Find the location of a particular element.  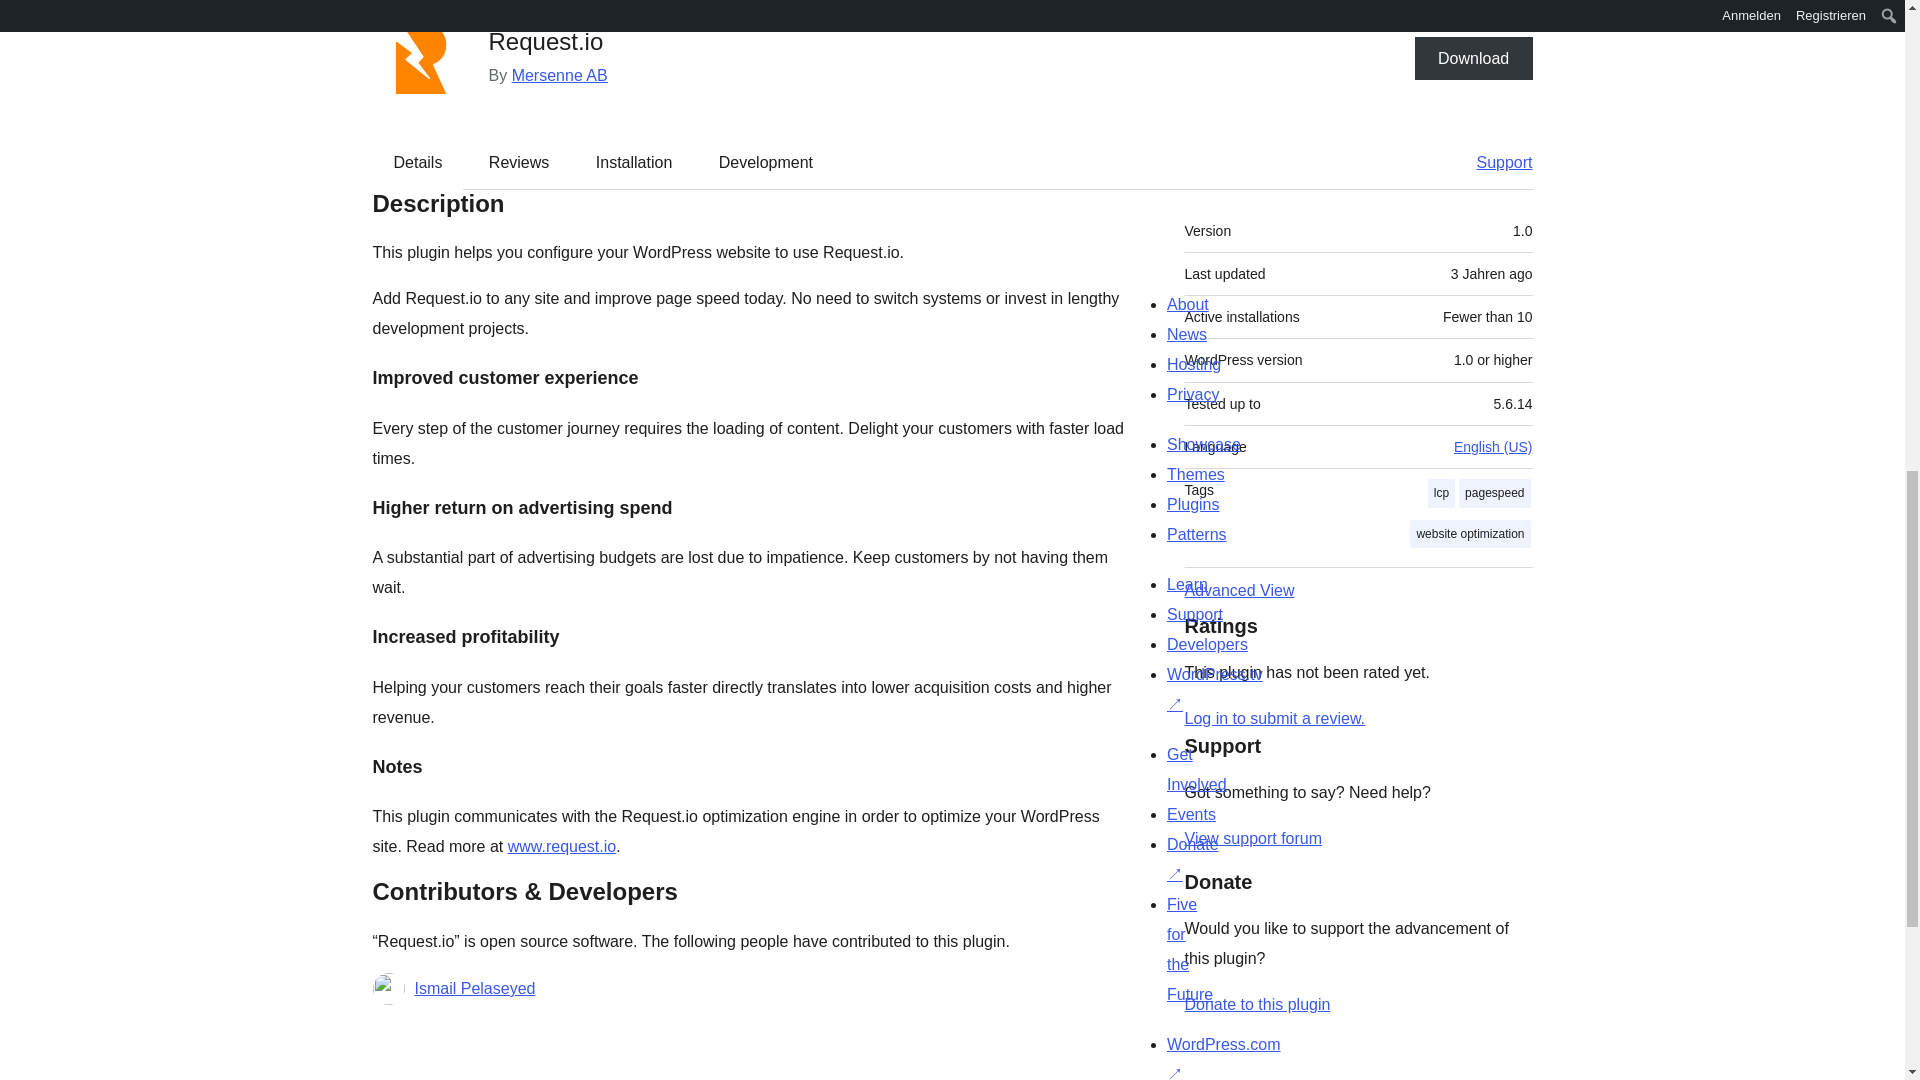

Support is located at coordinates (1494, 162).